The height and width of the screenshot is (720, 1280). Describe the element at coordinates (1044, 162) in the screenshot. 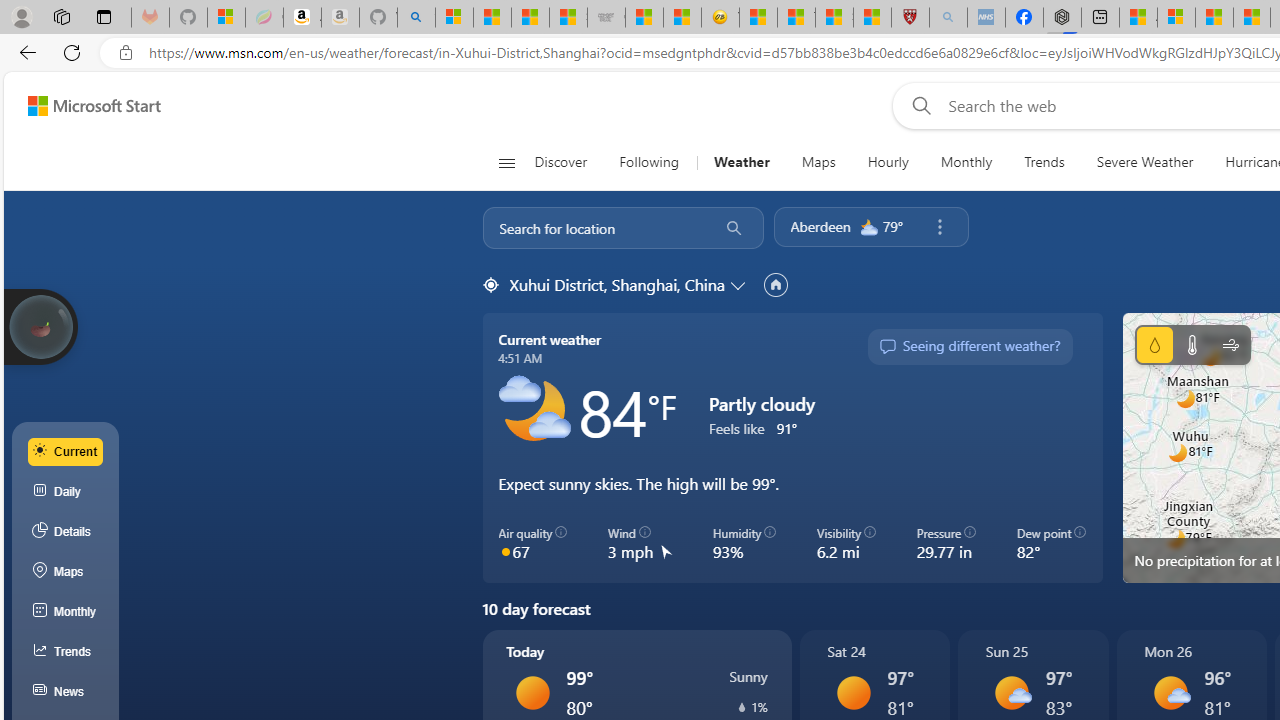

I see `Trends` at that location.